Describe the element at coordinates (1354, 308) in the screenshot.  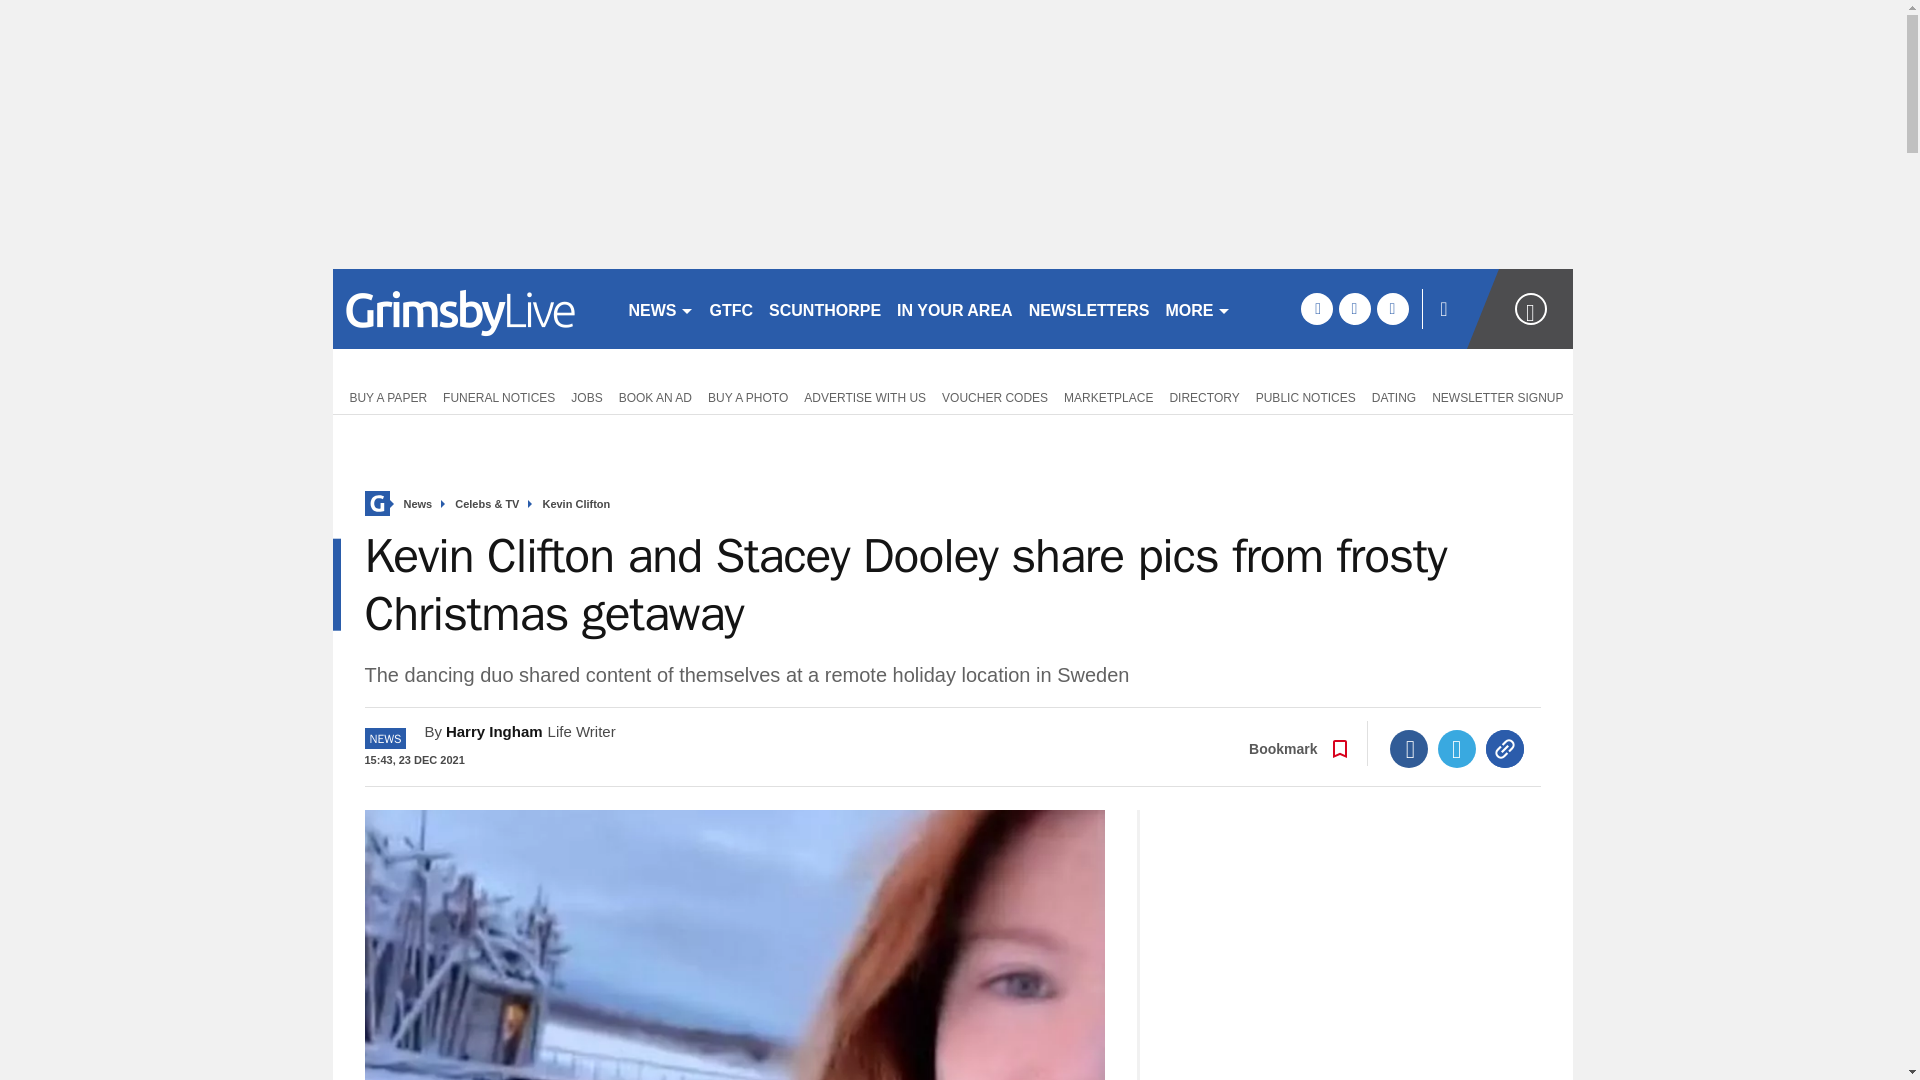
I see `twitter` at that location.